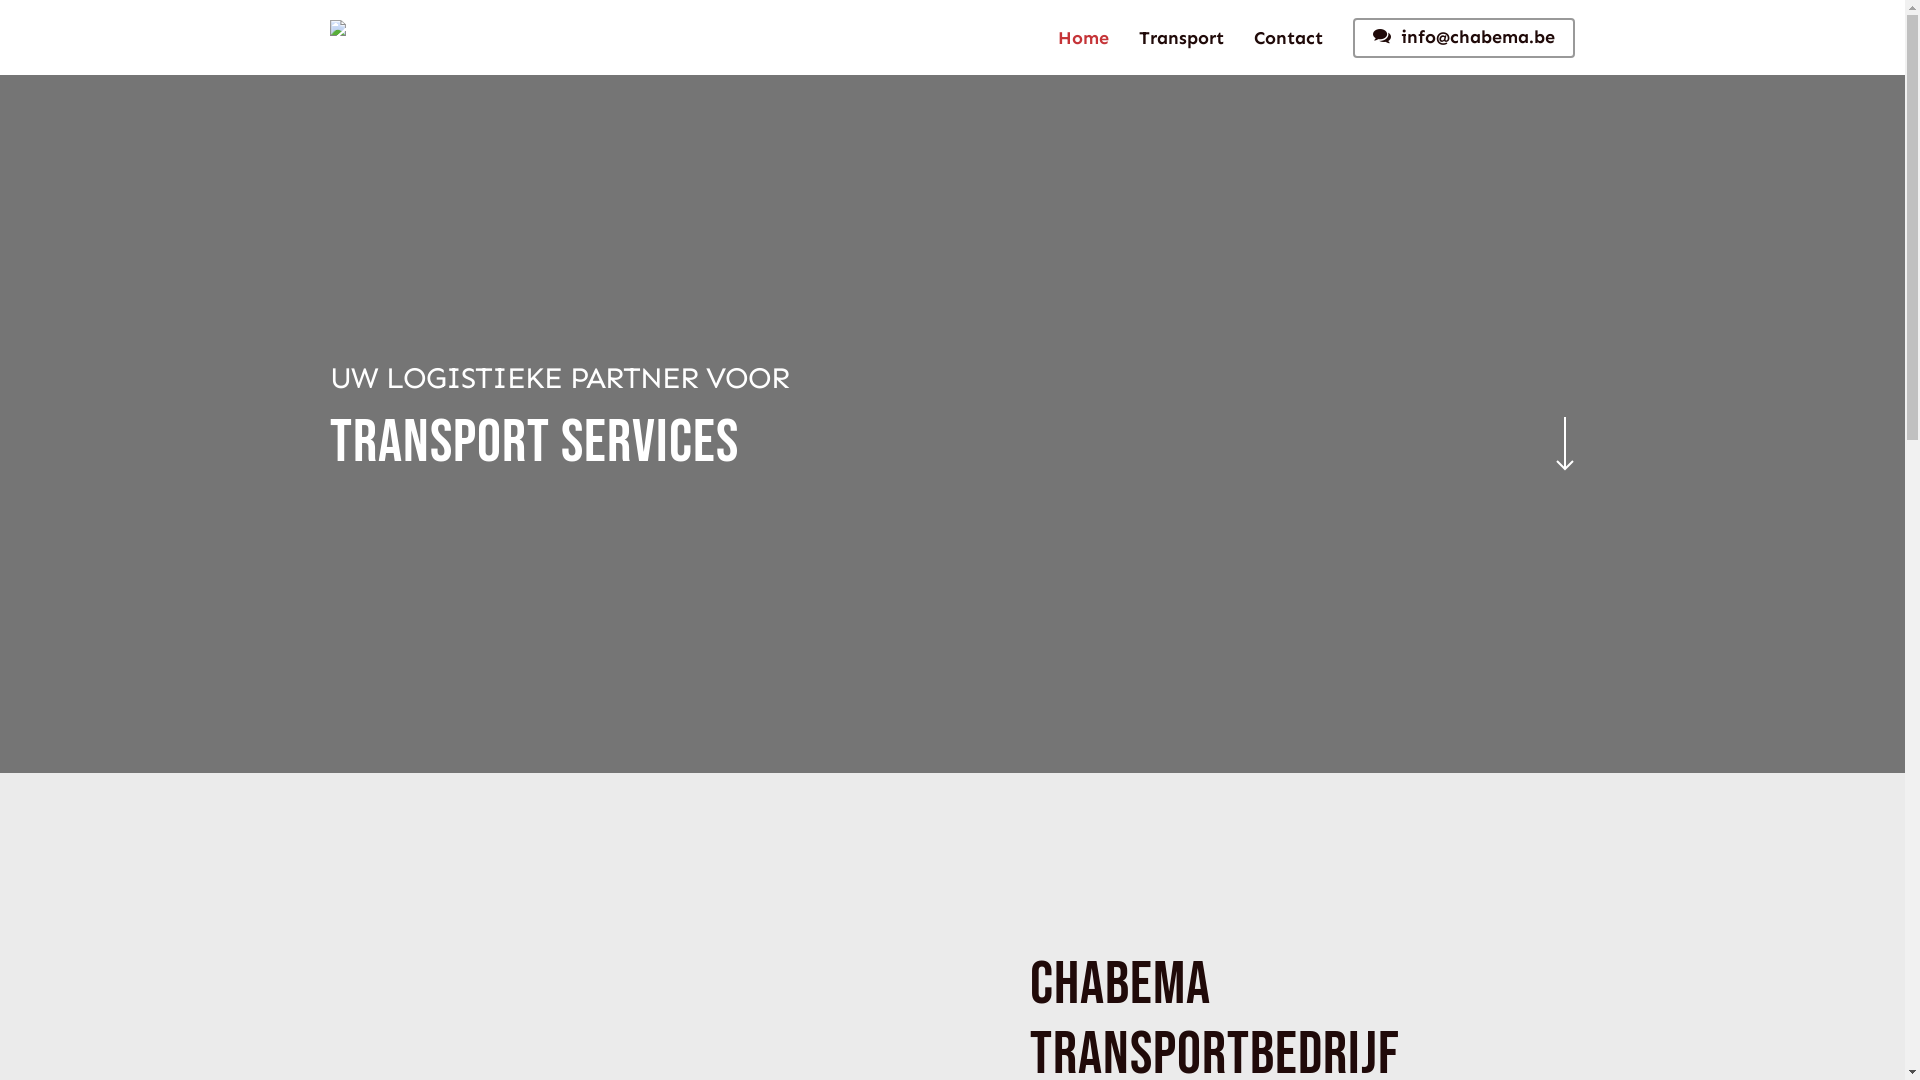  I want to click on Contact, so click(1288, 37).